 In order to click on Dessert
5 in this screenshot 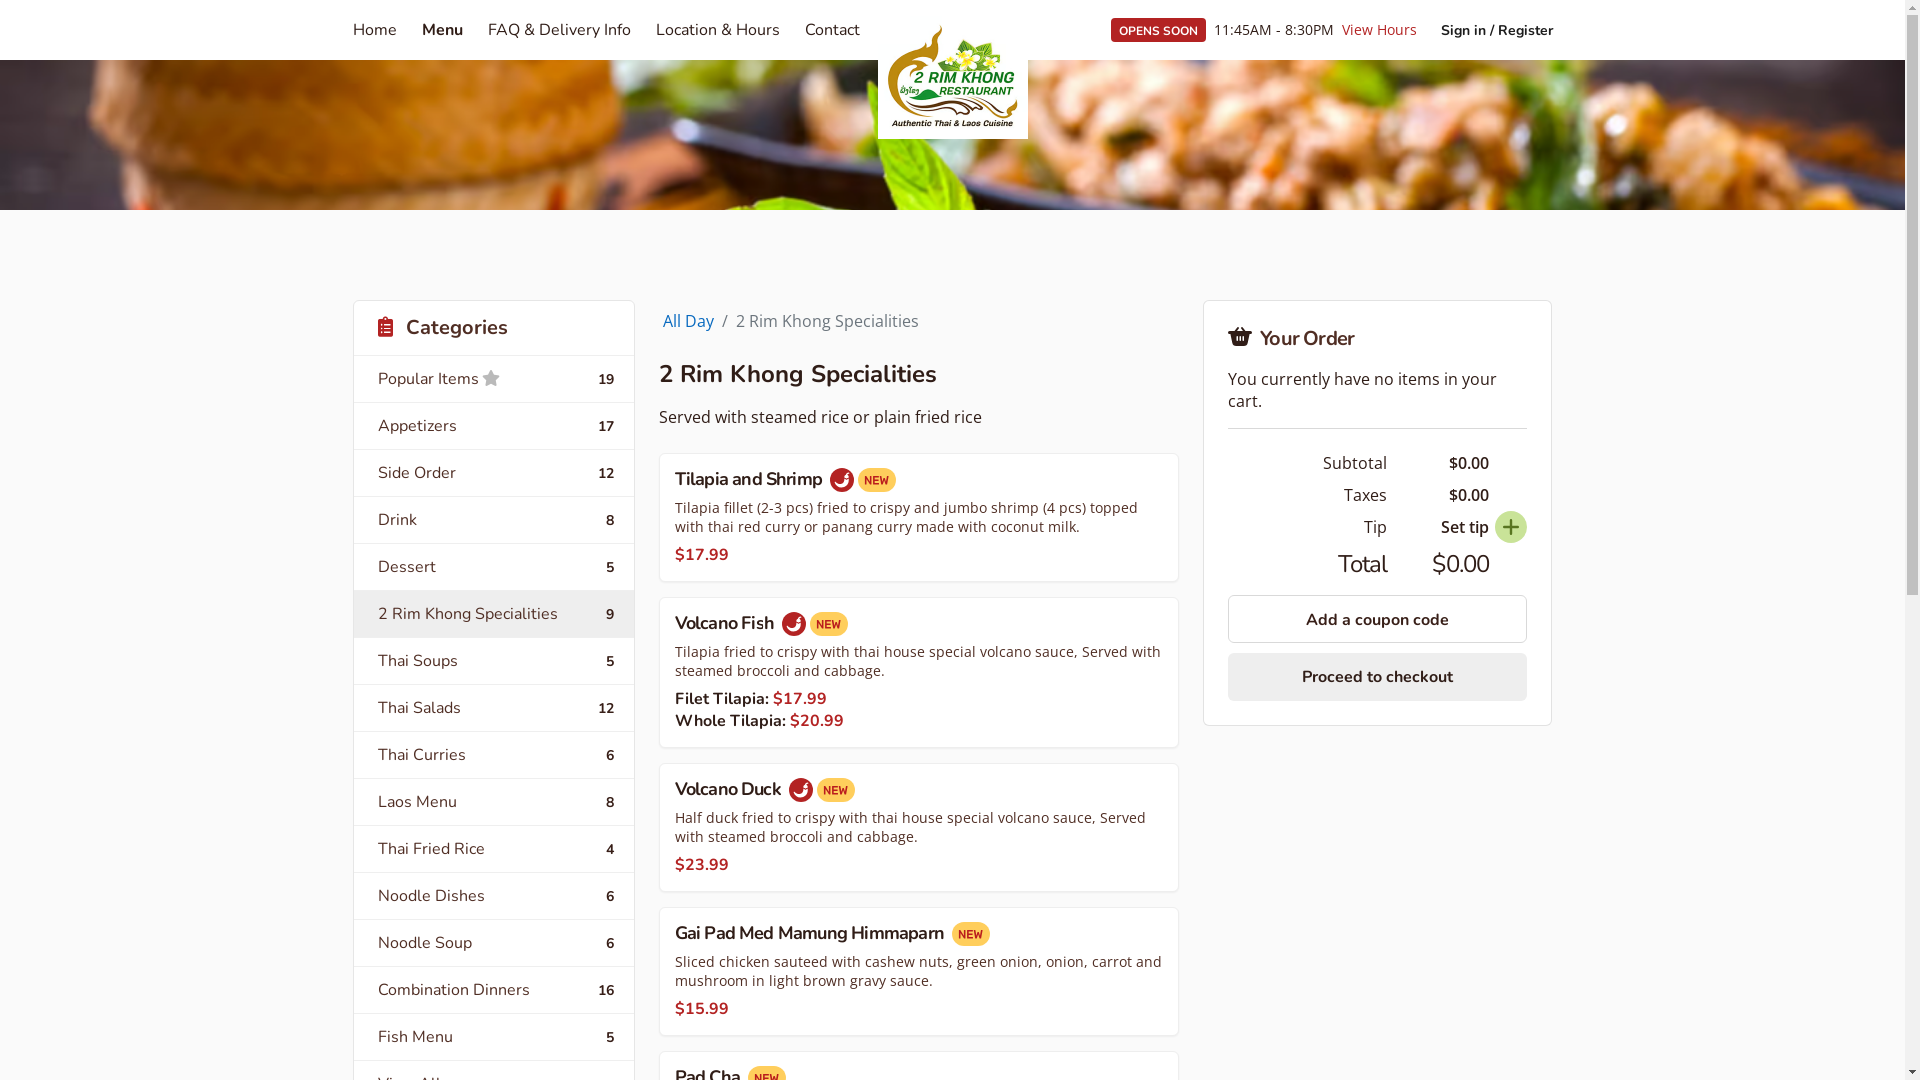, I will do `click(494, 566)`.